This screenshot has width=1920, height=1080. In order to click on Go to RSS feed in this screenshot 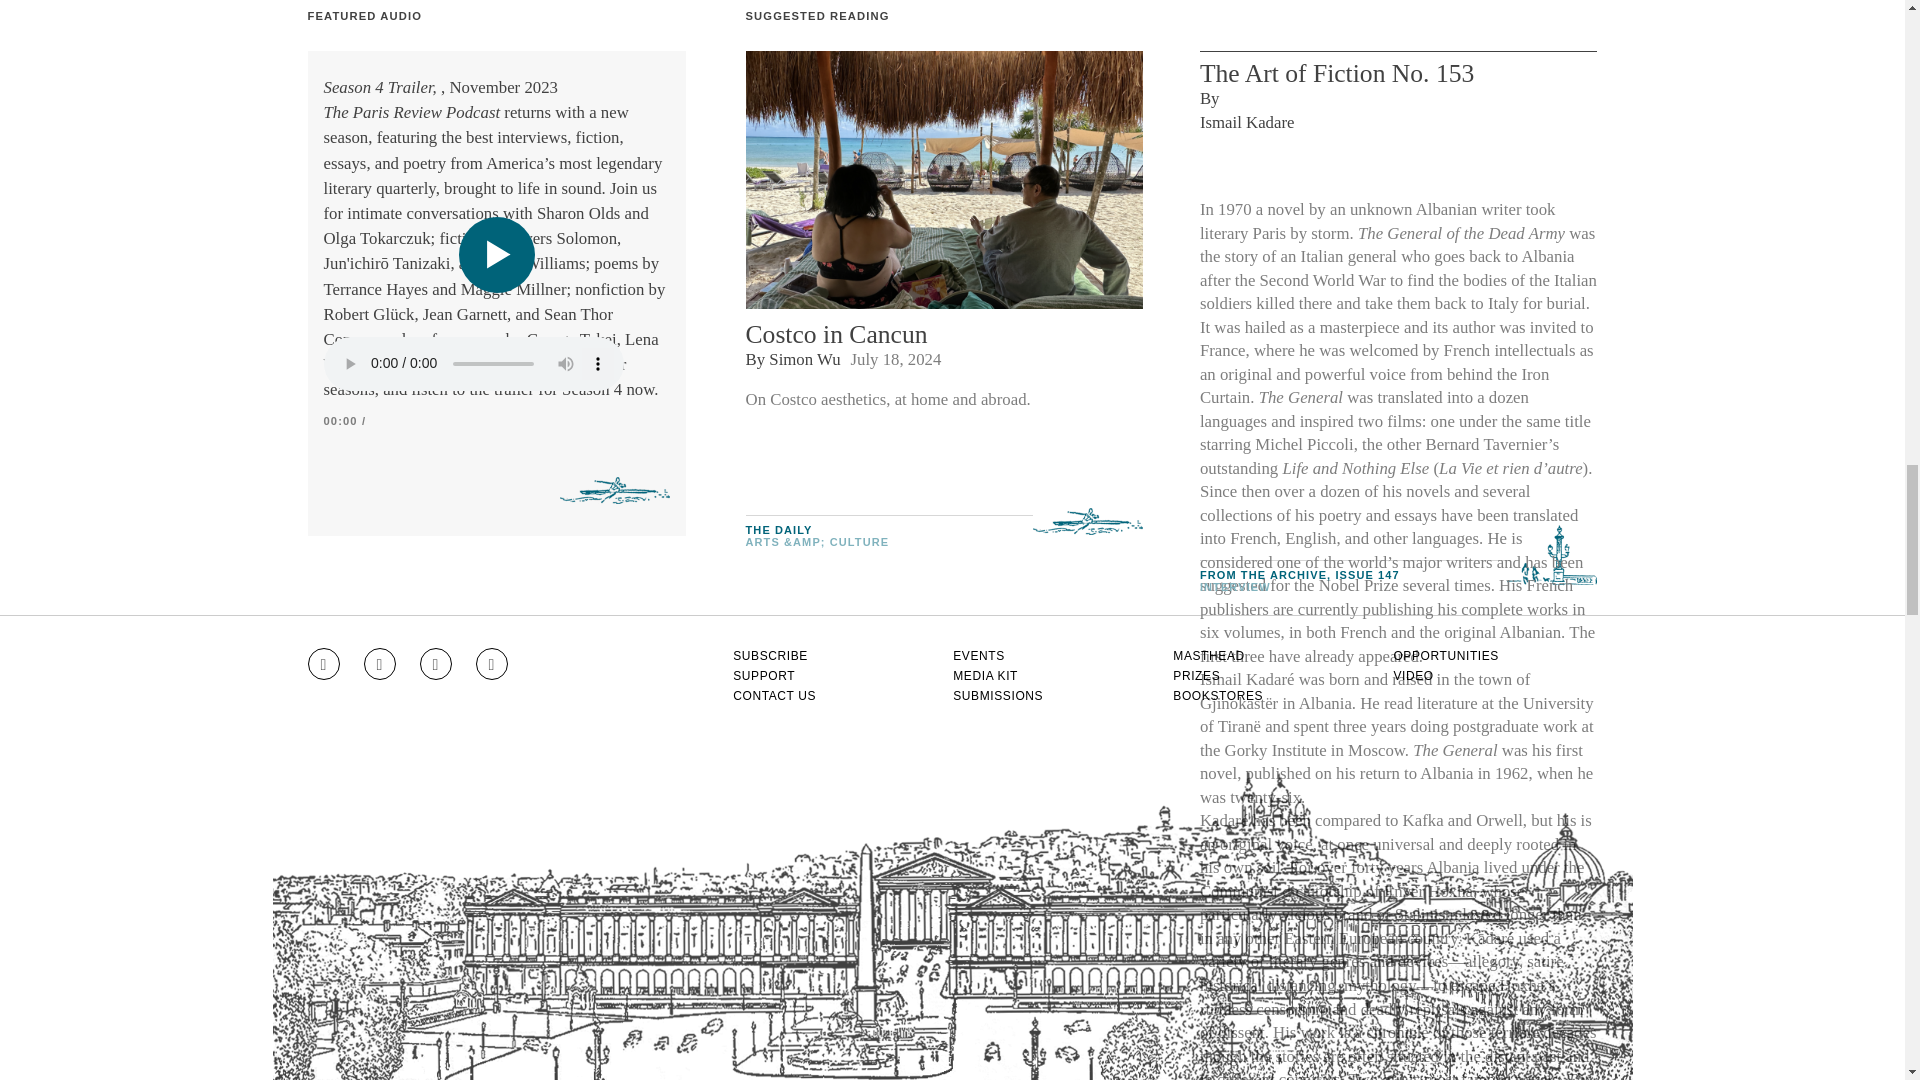, I will do `click(492, 664)`.